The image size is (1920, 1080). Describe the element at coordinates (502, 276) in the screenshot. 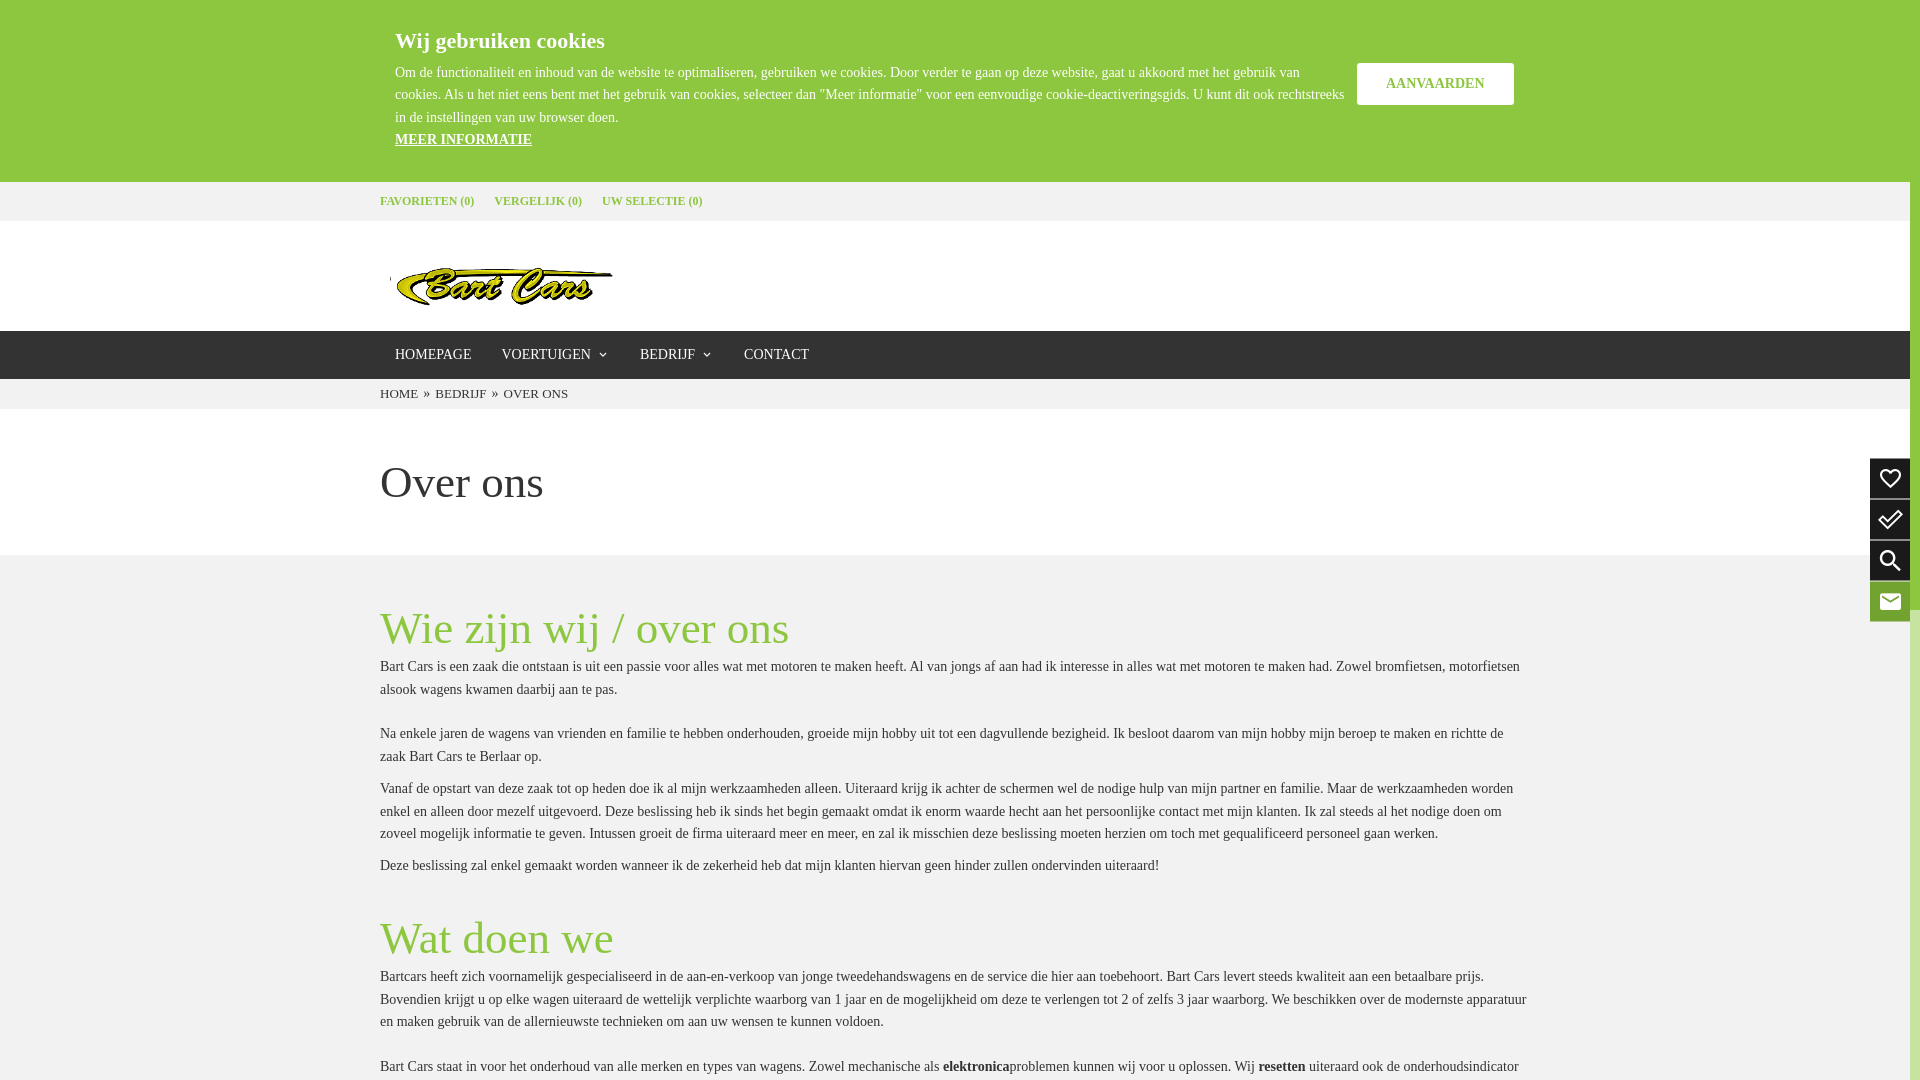

I see `Bart Cars` at that location.